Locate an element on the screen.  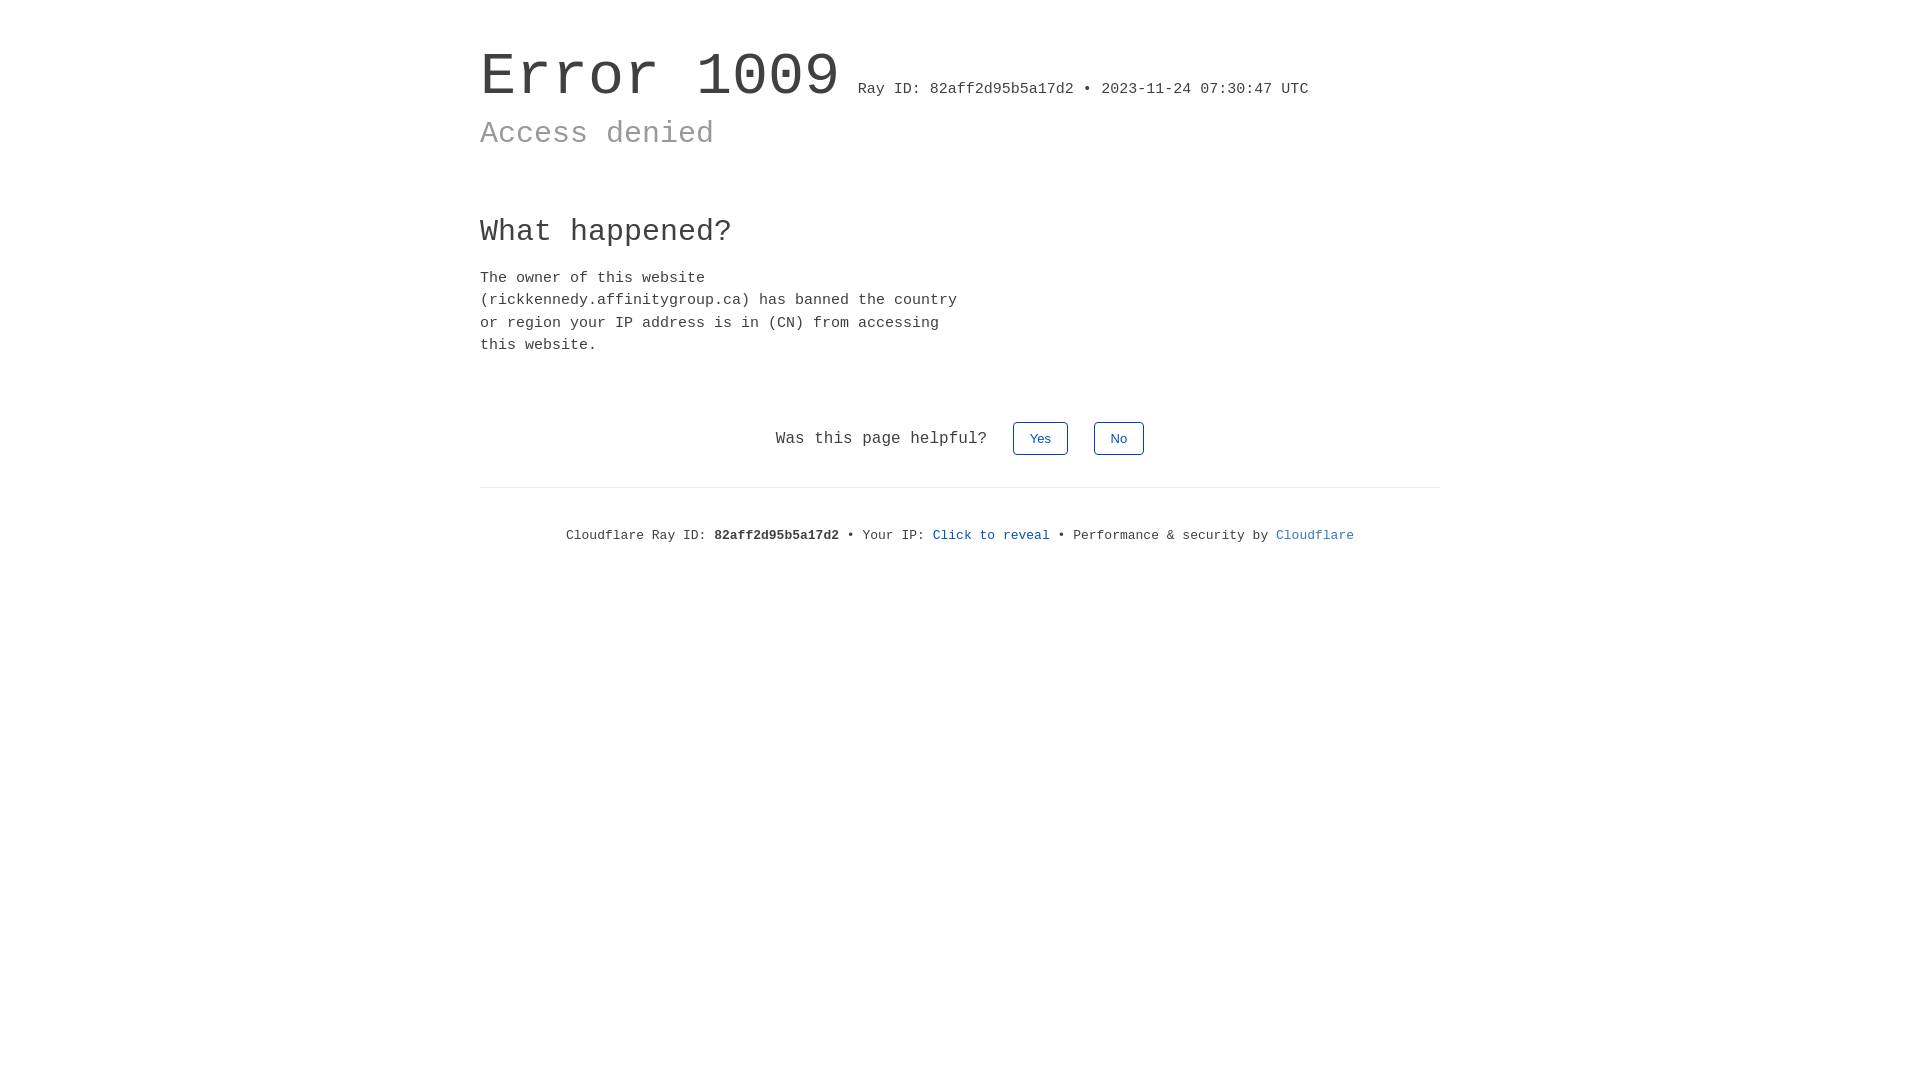
Yes is located at coordinates (1040, 438).